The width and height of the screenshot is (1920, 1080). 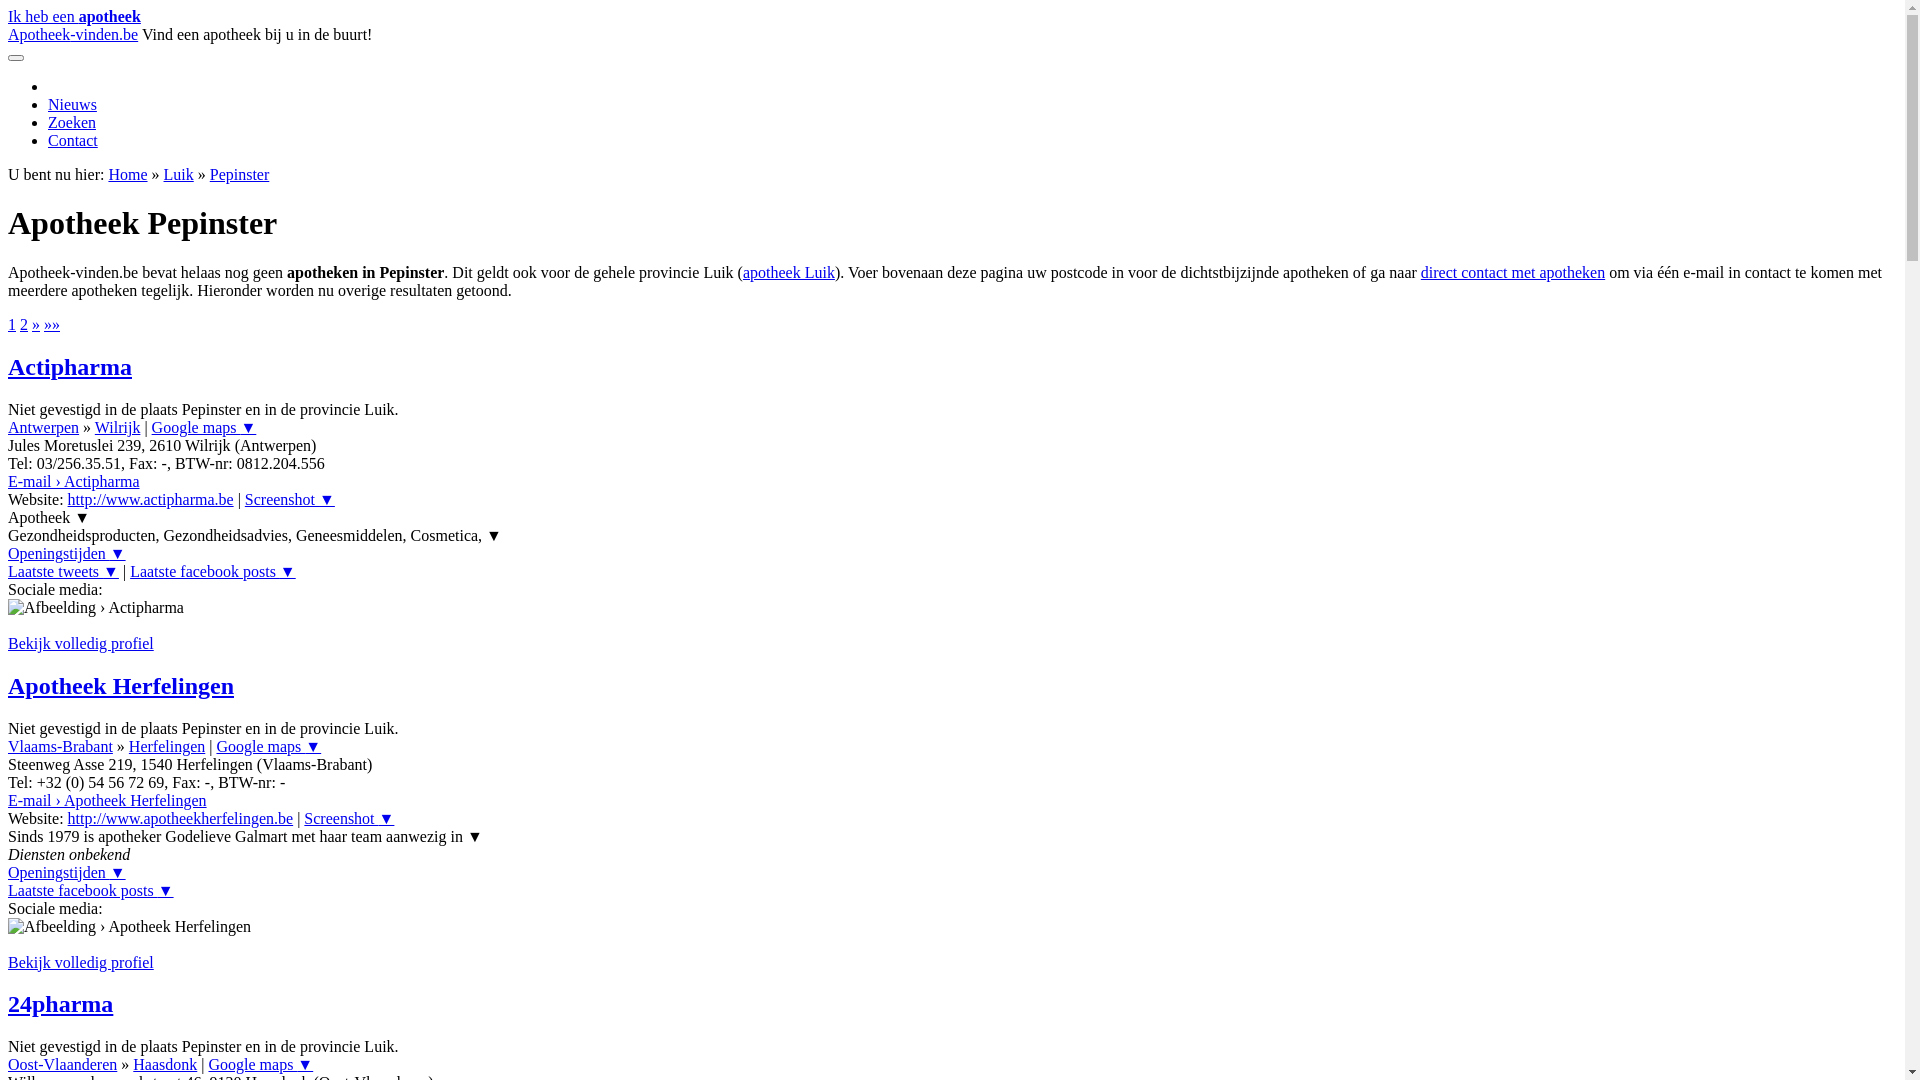 What do you see at coordinates (118, 428) in the screenshot?
I see `Wilrijk` at bounding box center [118, 428].